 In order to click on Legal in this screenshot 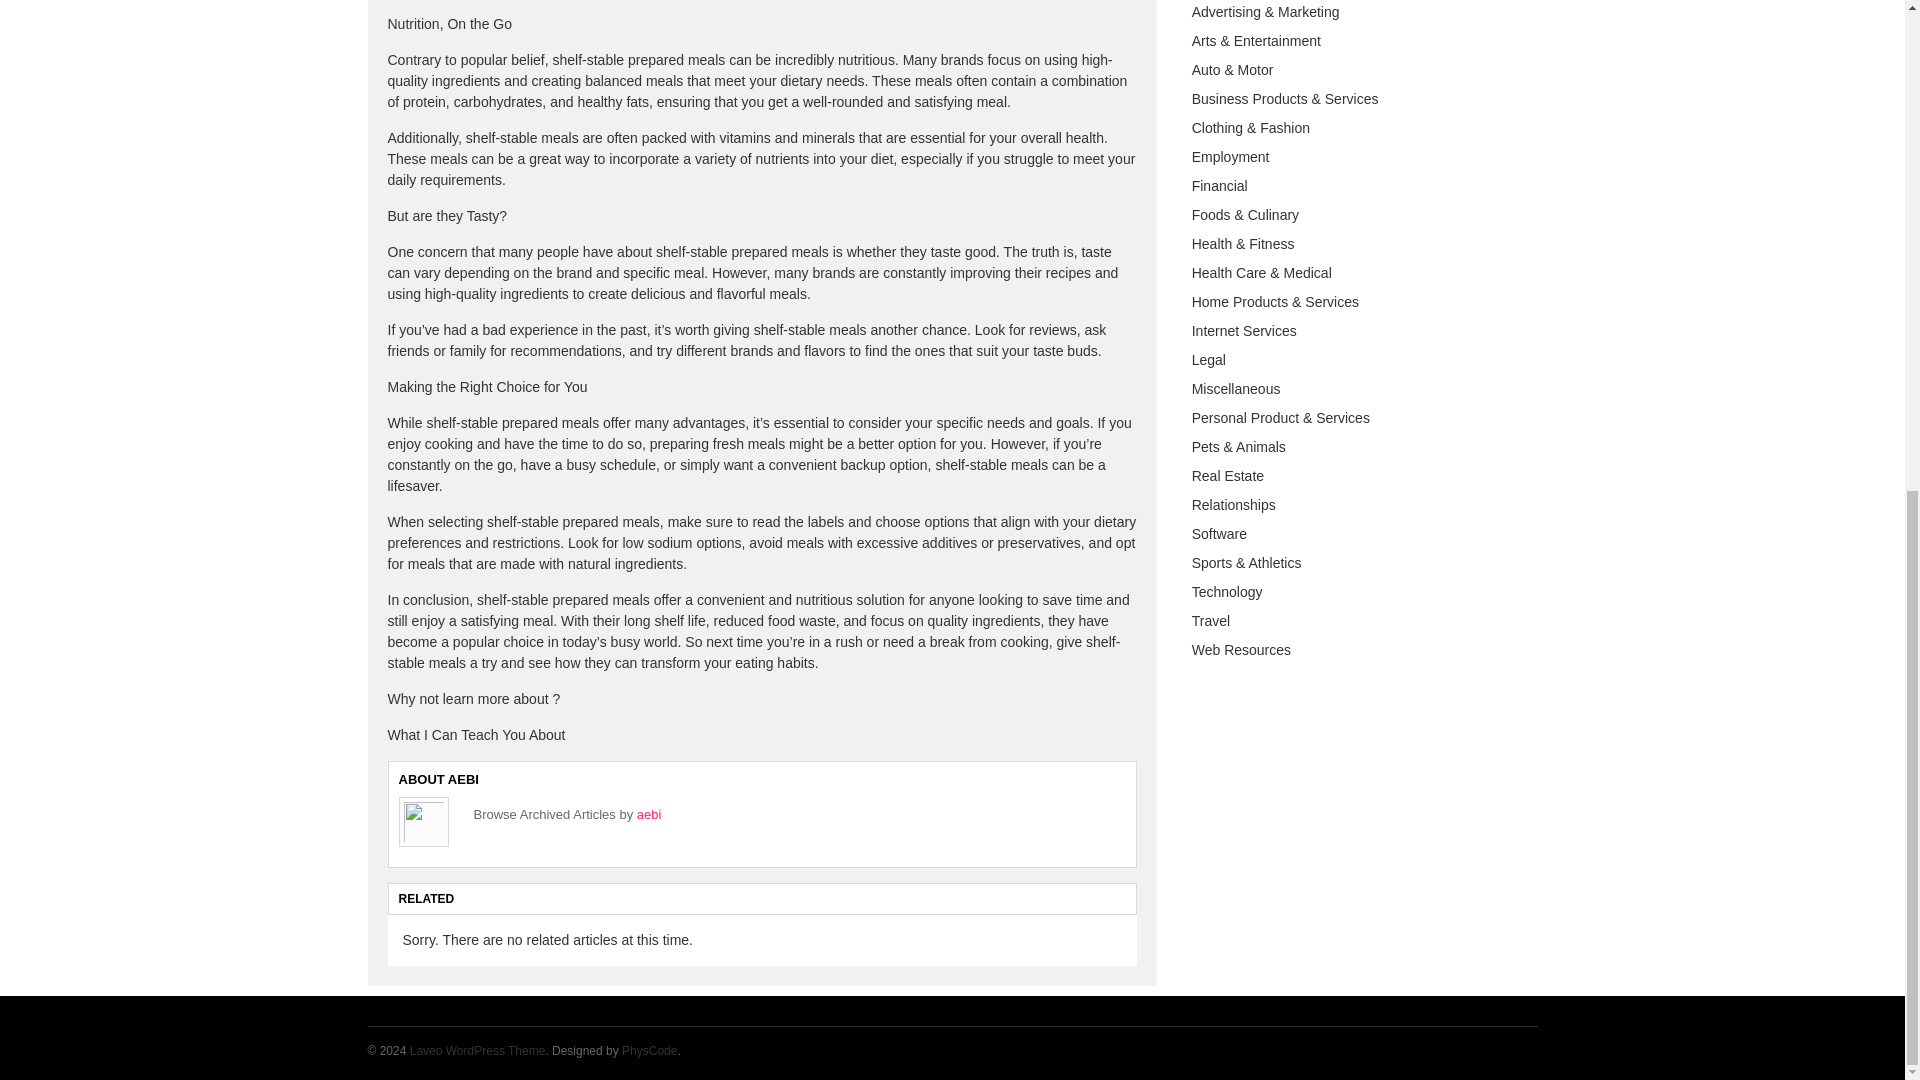, I will do `click(1209, 360)`.